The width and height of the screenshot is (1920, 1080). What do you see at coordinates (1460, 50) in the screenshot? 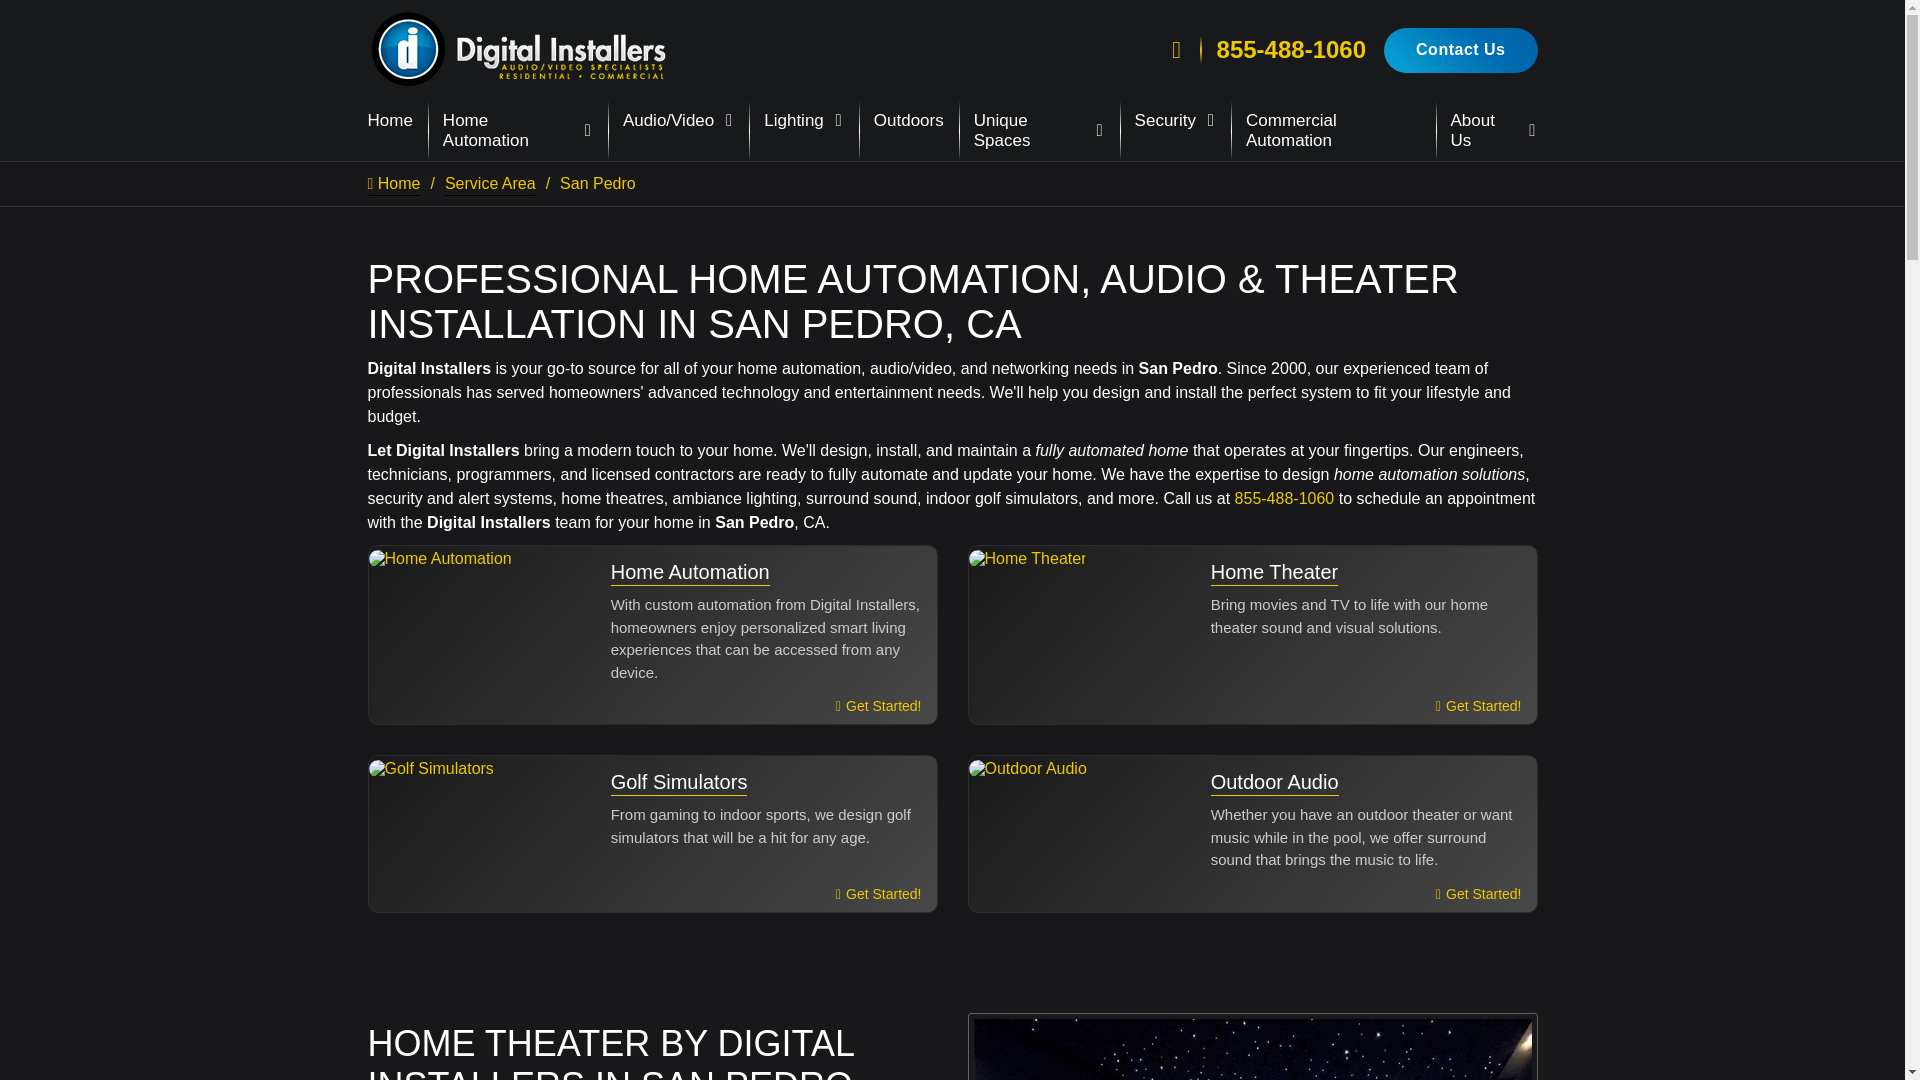
I see `Contact Us` at bounding box center [1460, 50].